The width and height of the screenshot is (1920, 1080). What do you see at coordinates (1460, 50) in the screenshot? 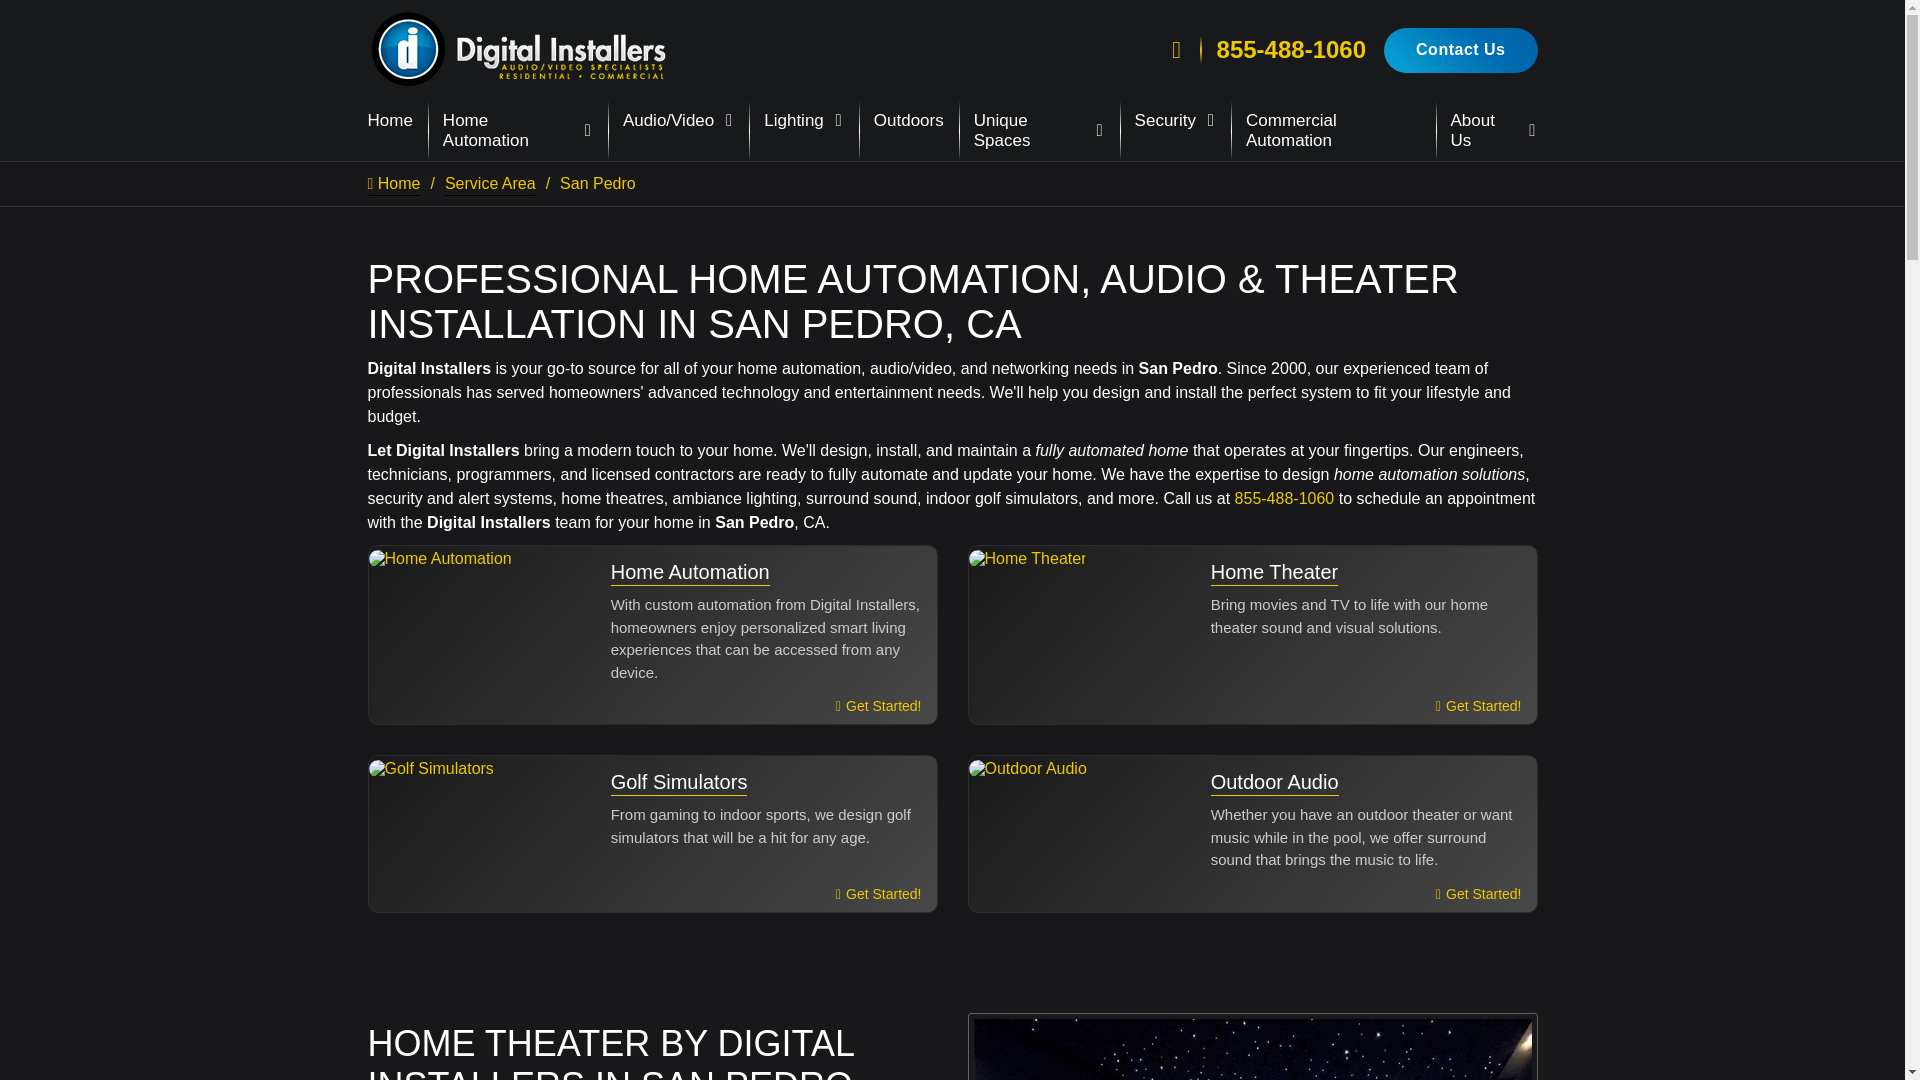
I see `Contact Us` at bounding box center [1460, 50].